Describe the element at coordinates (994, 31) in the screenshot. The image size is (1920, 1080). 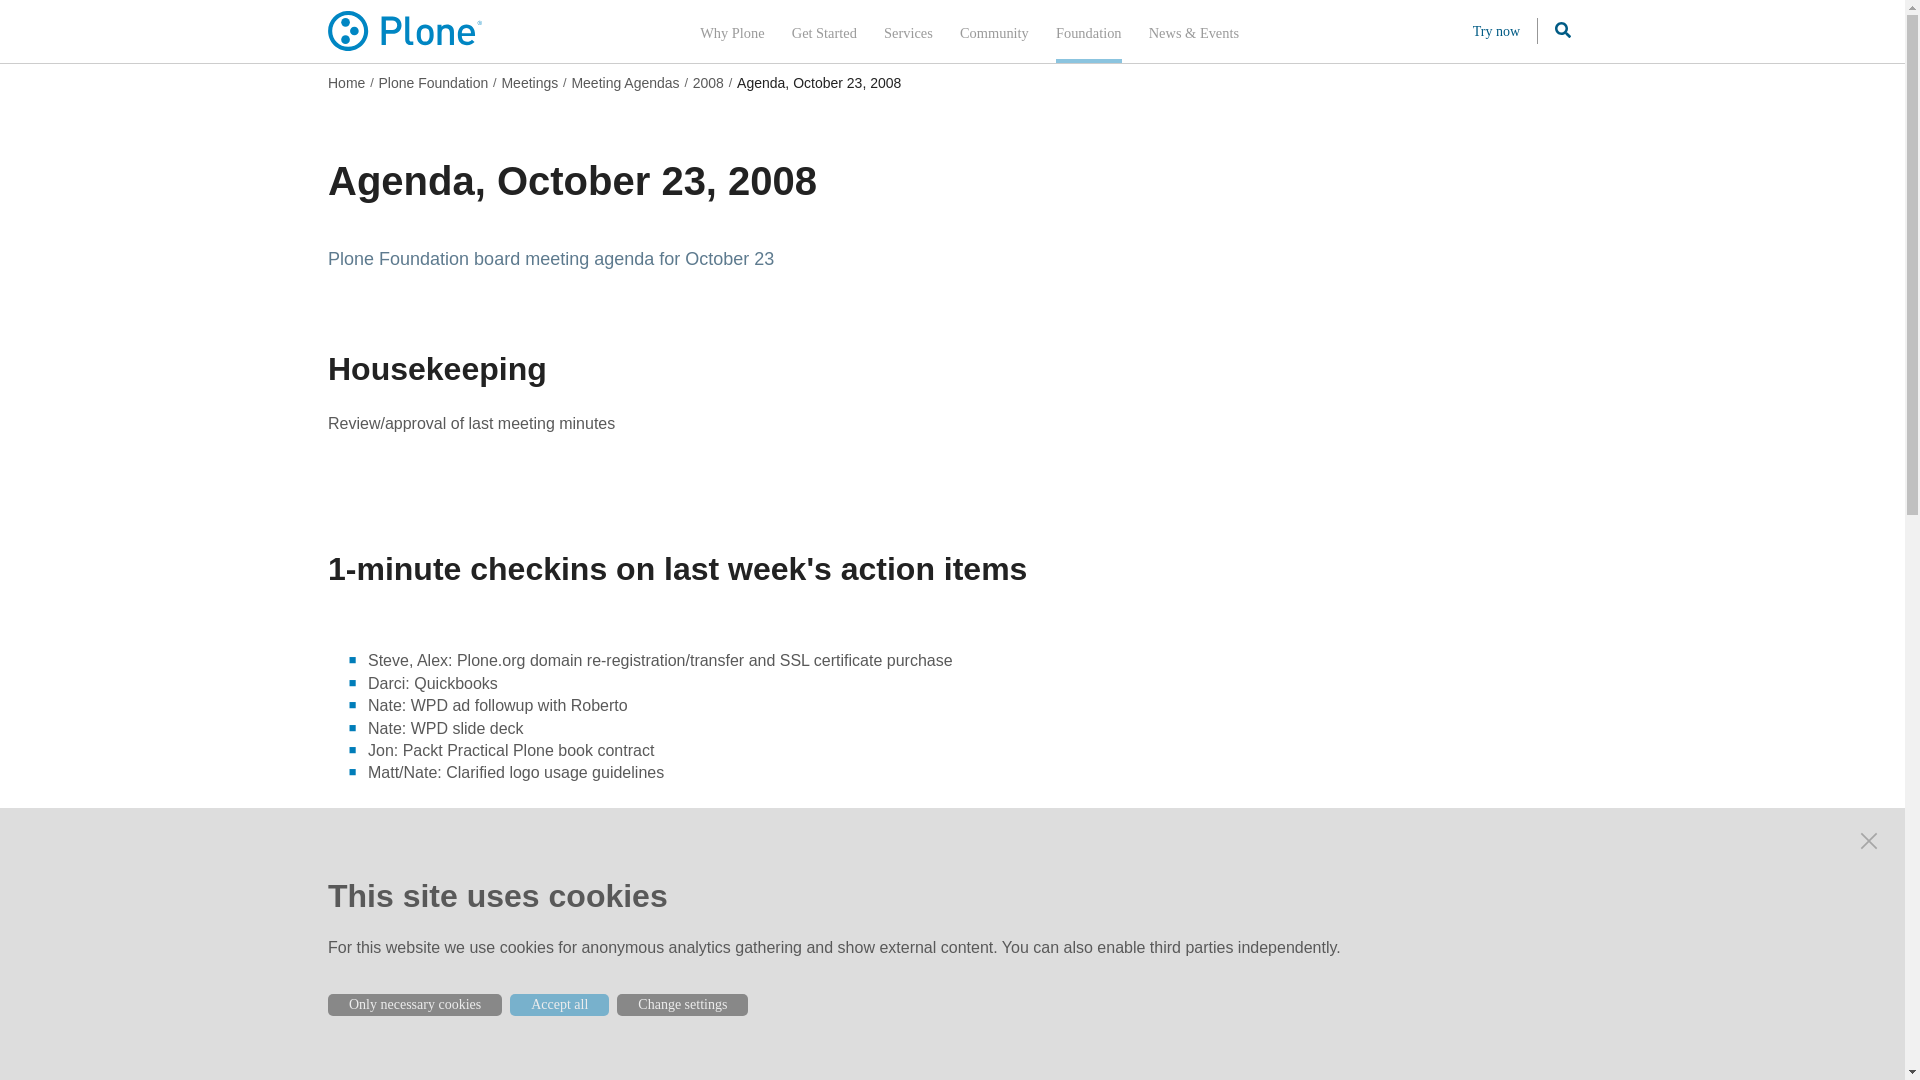
I see `Community` at that location.